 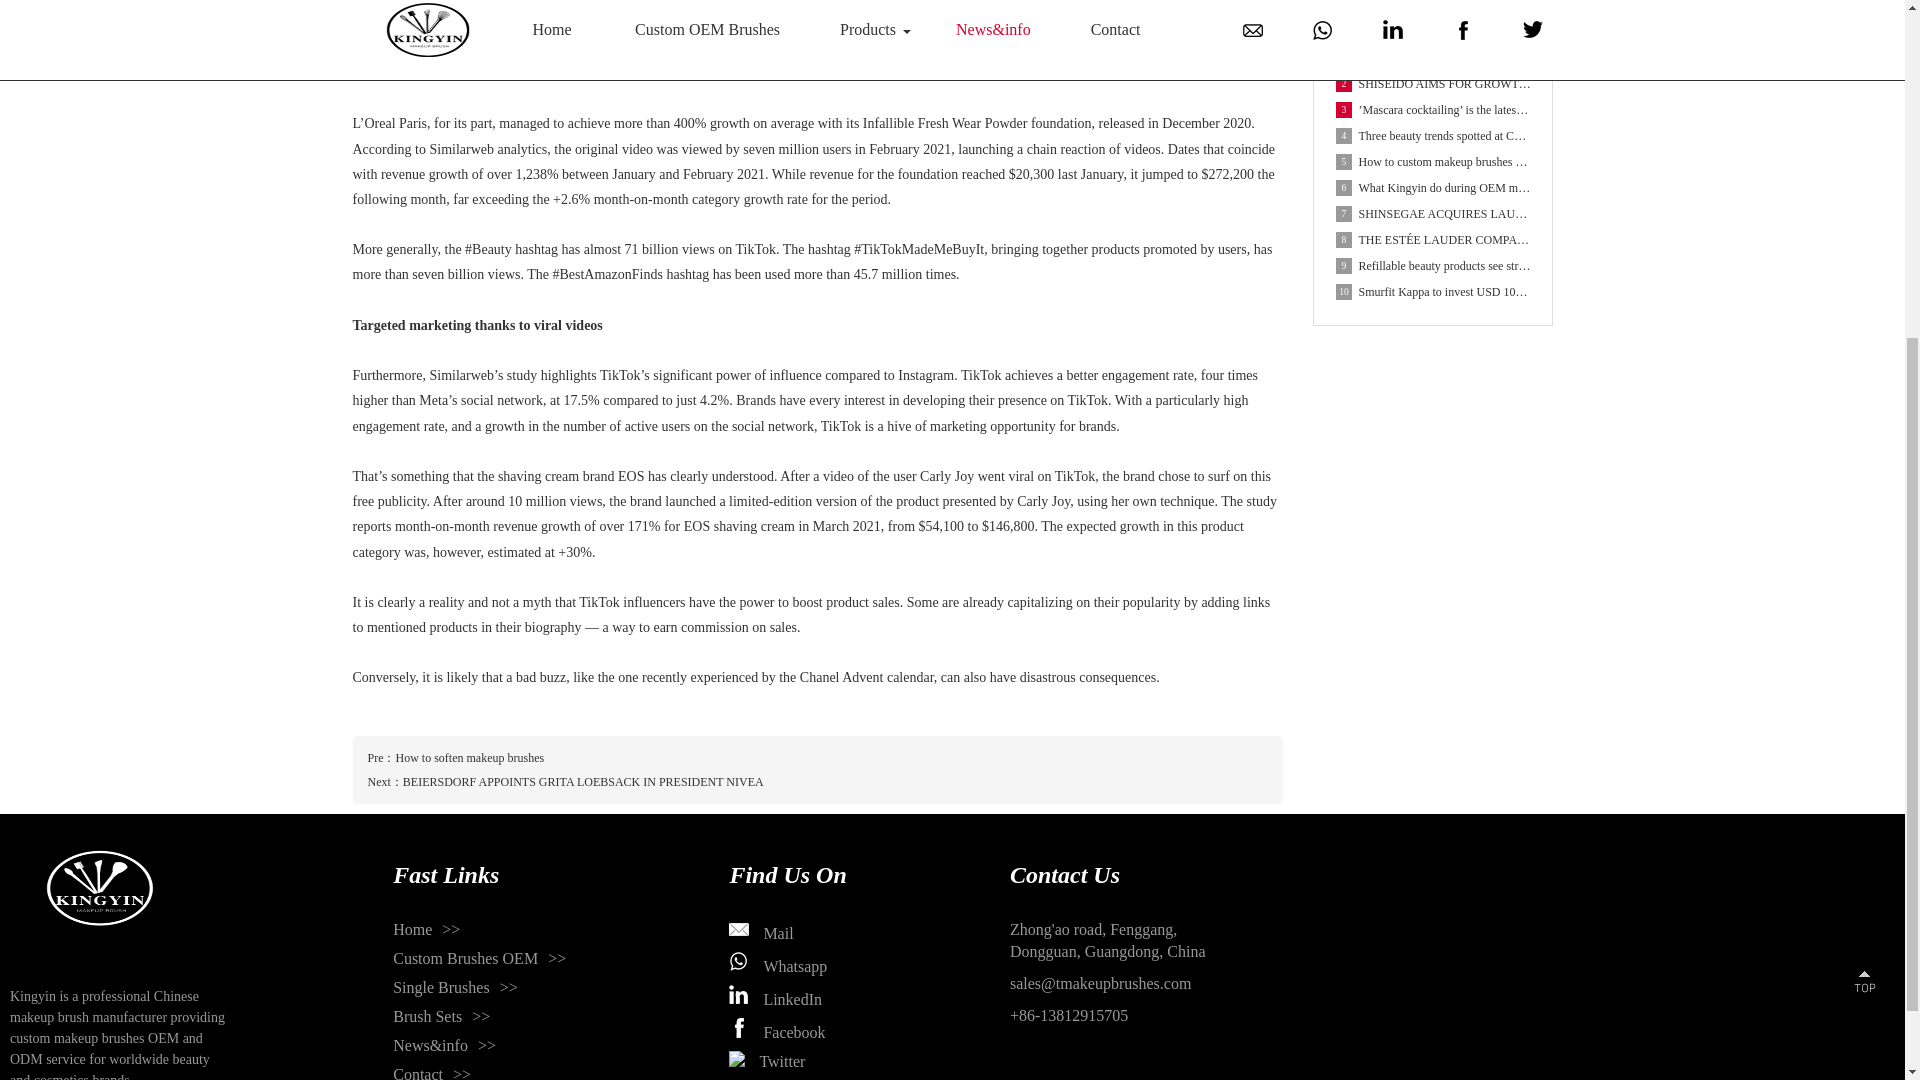 I want to click on Zhong'ao road, Fenggang, Dongguan, Guangdong, China, so click(x=1107, y=941).